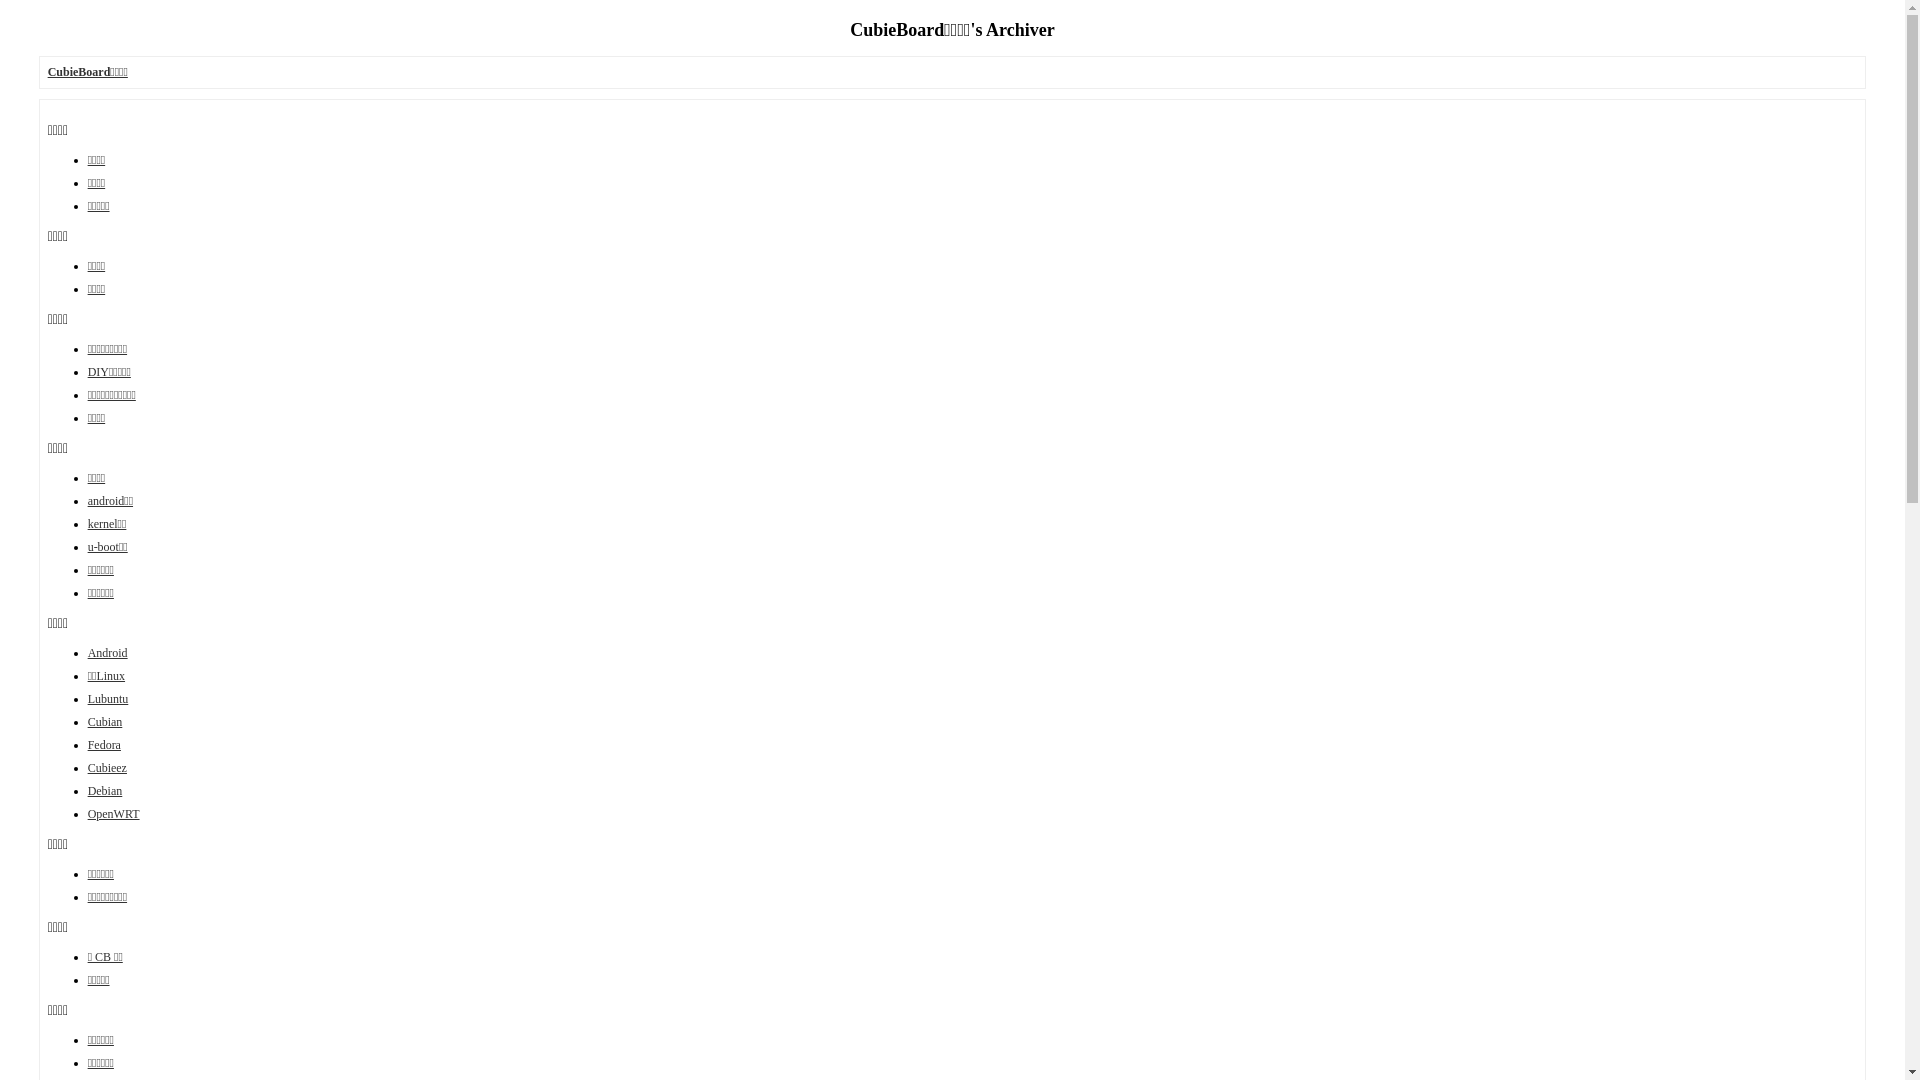 This screenshot has height=1080, width=1920. Describe the element at coordinates (105, 722) in the screenshot. I see `Cubian` at that location.